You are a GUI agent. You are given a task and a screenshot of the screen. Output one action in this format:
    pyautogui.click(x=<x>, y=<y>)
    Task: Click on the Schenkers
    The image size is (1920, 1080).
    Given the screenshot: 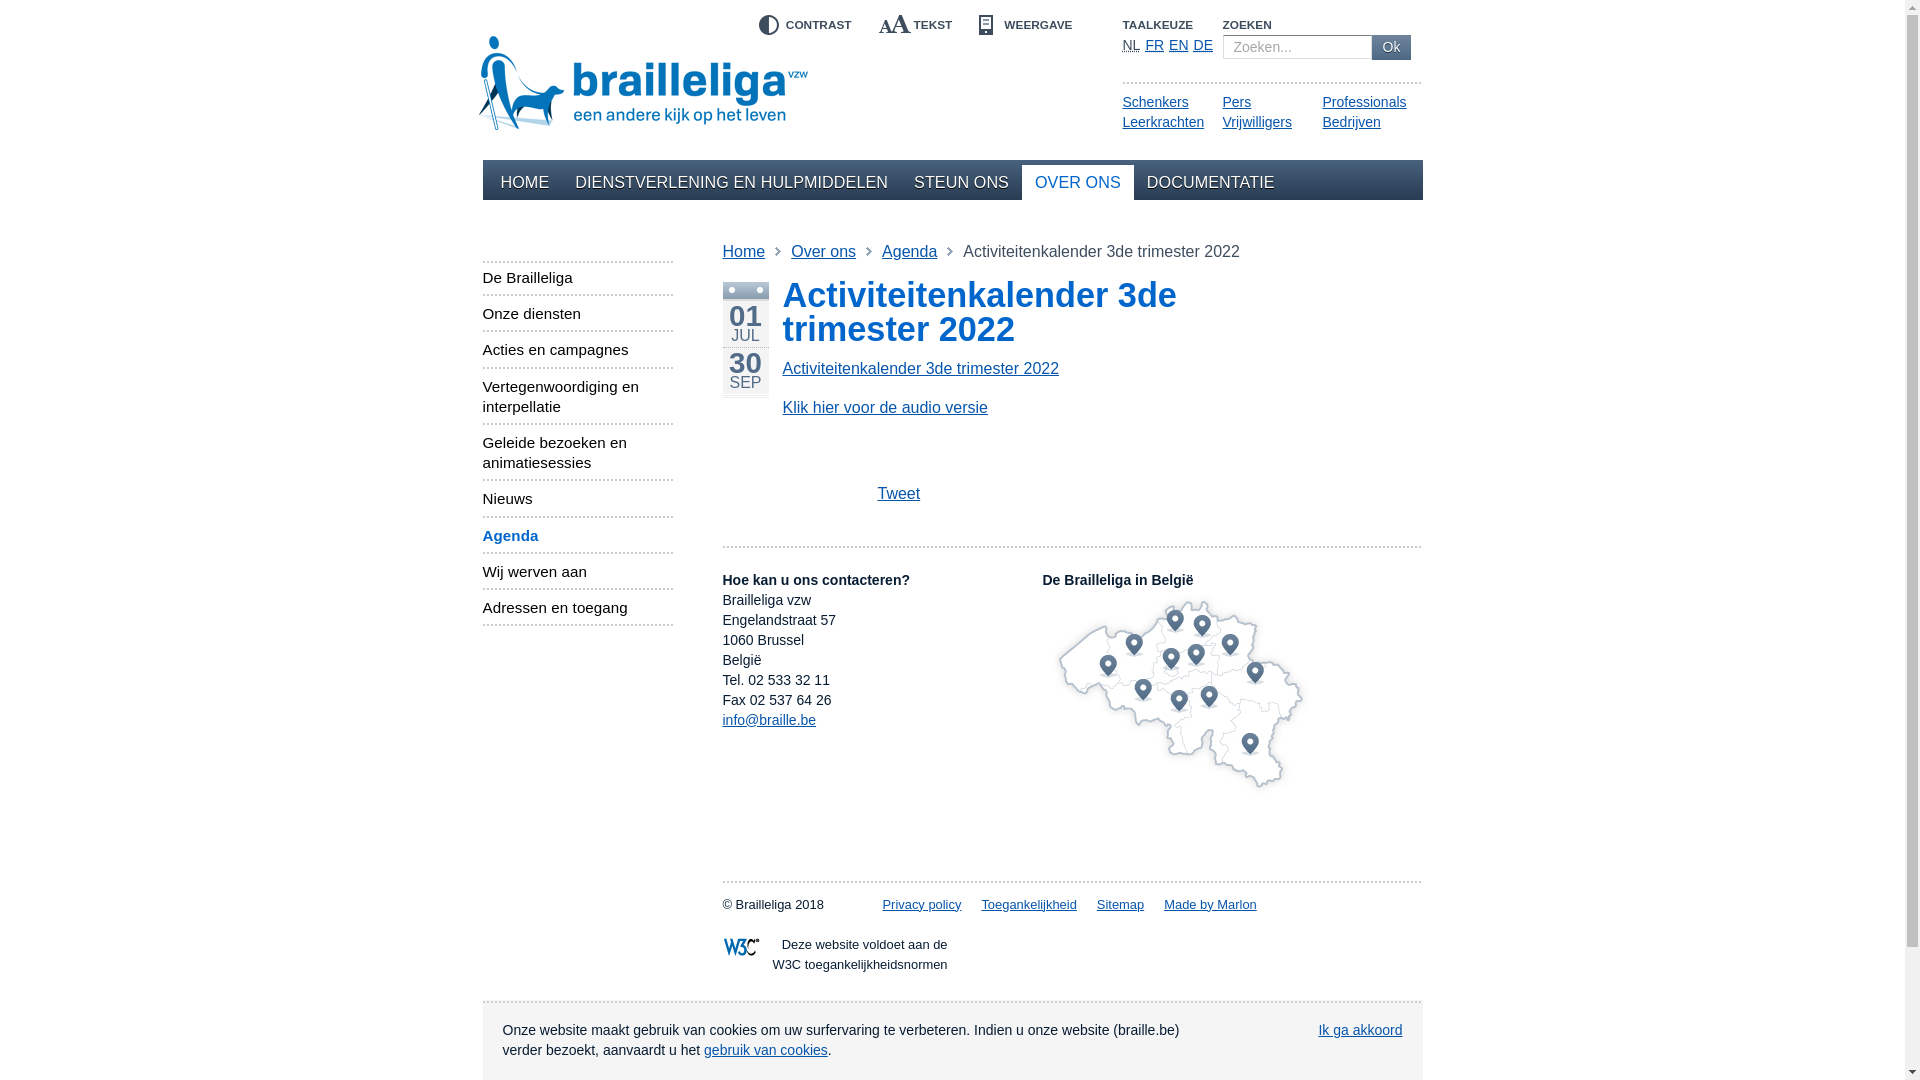 What is the action you would take?
    pyautogui.click(x=1155, y=102)
    